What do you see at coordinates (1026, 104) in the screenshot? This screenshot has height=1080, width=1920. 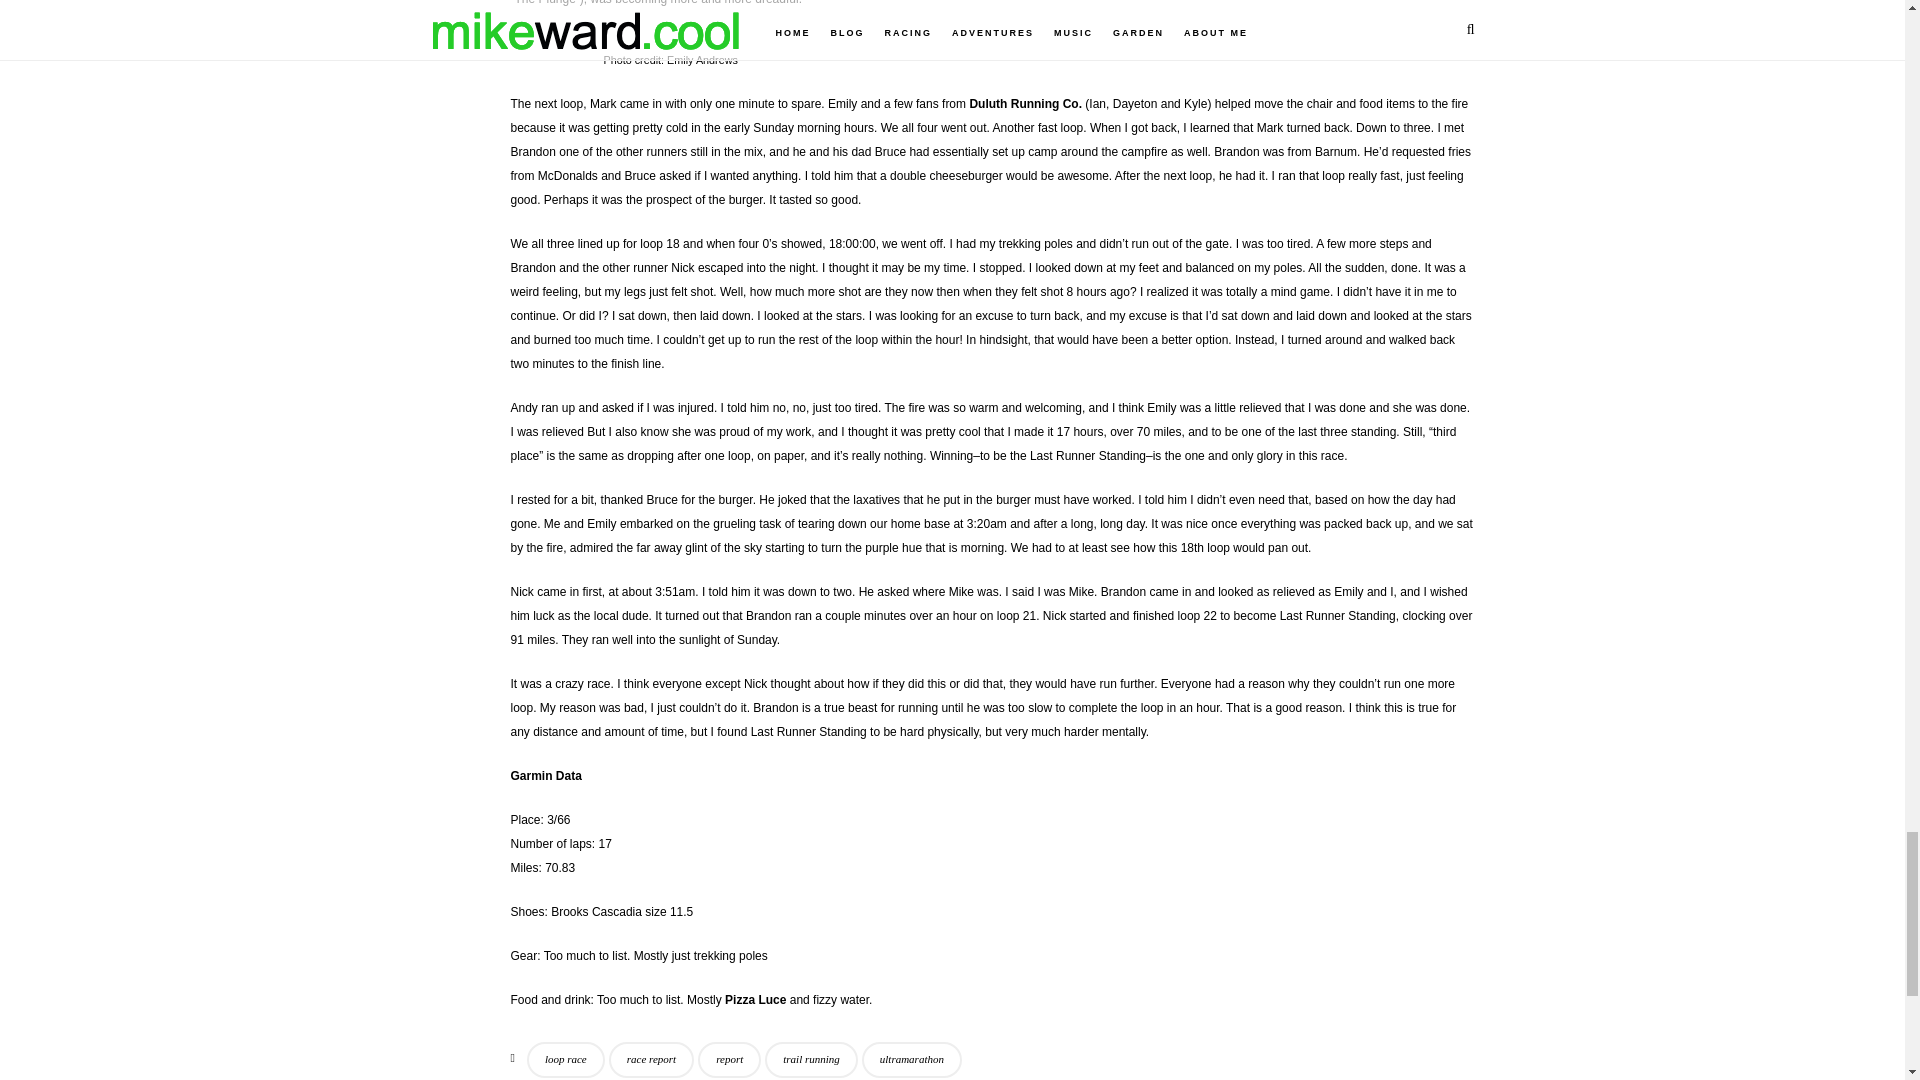 I see `Duluth Running Co.` at bounding box center [1026, 104].